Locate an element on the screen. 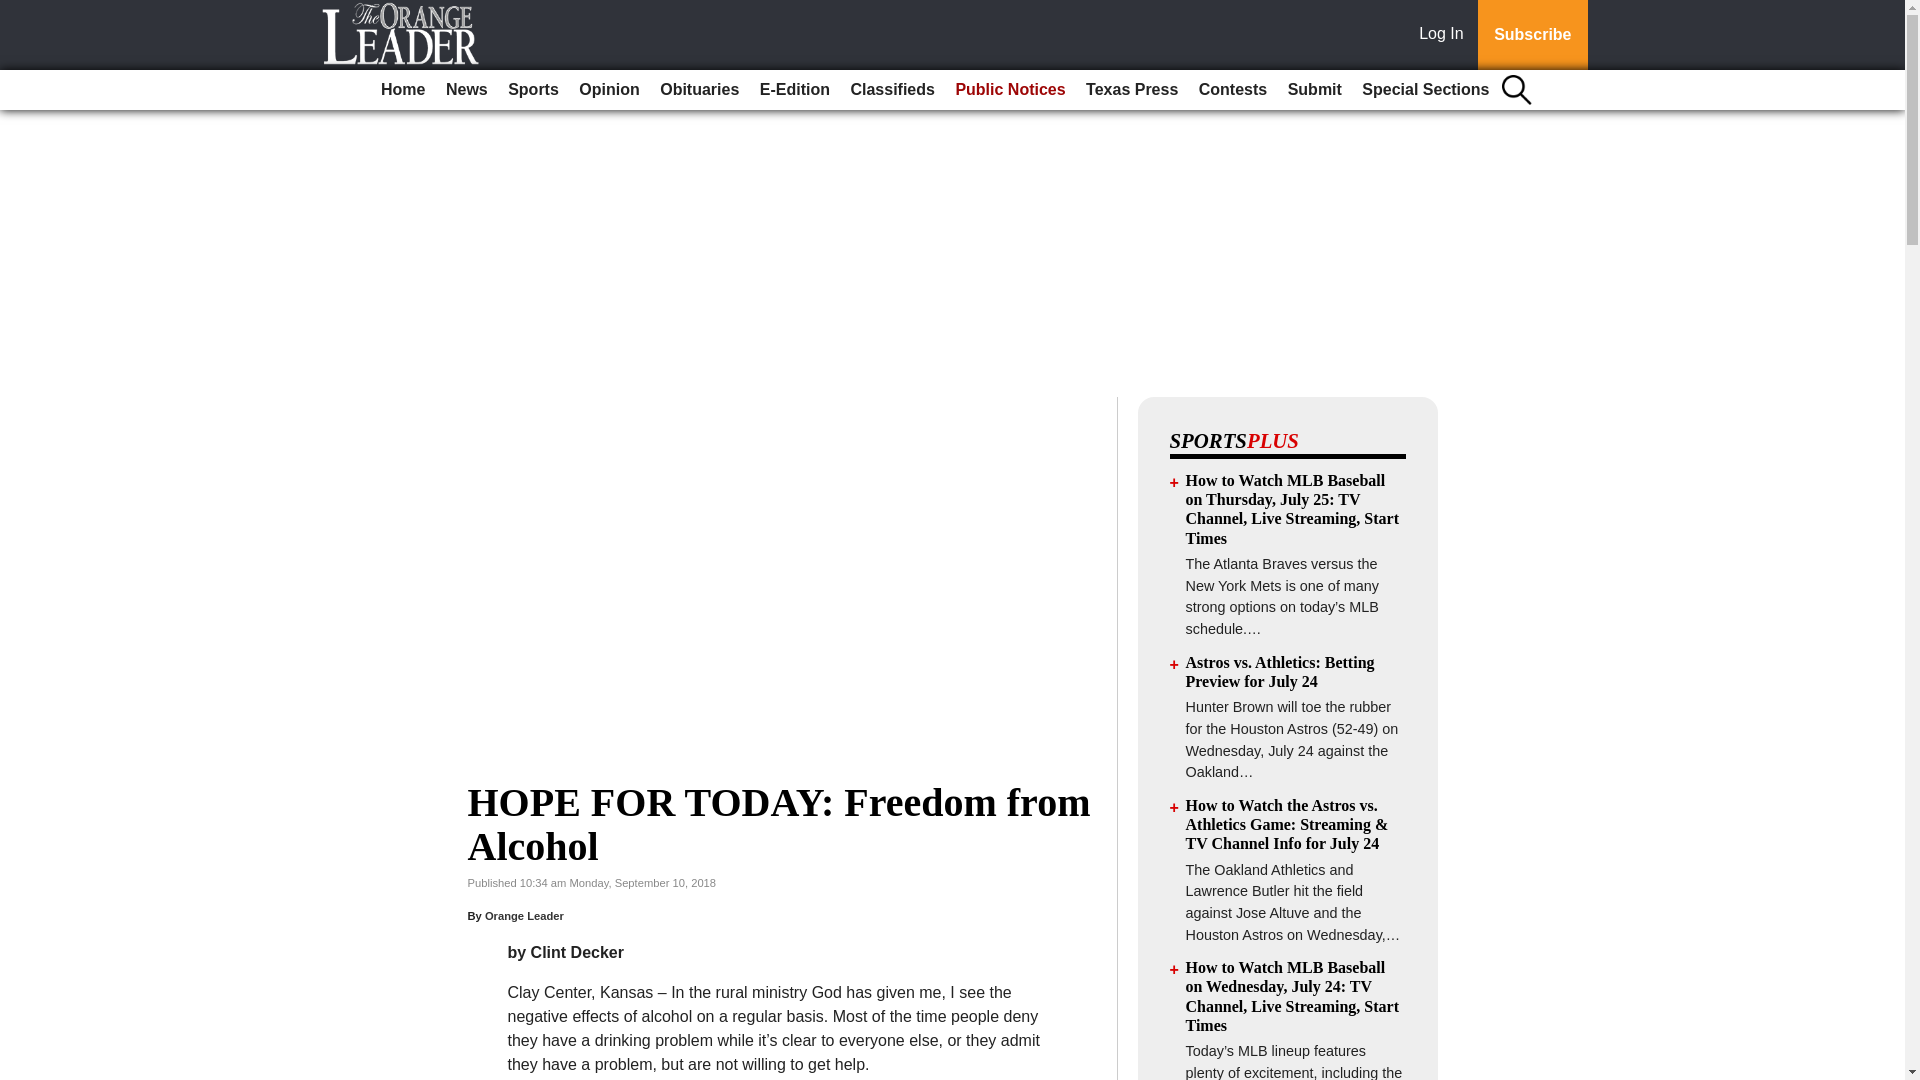  Orange Leader is located at coordinates (524, 916).